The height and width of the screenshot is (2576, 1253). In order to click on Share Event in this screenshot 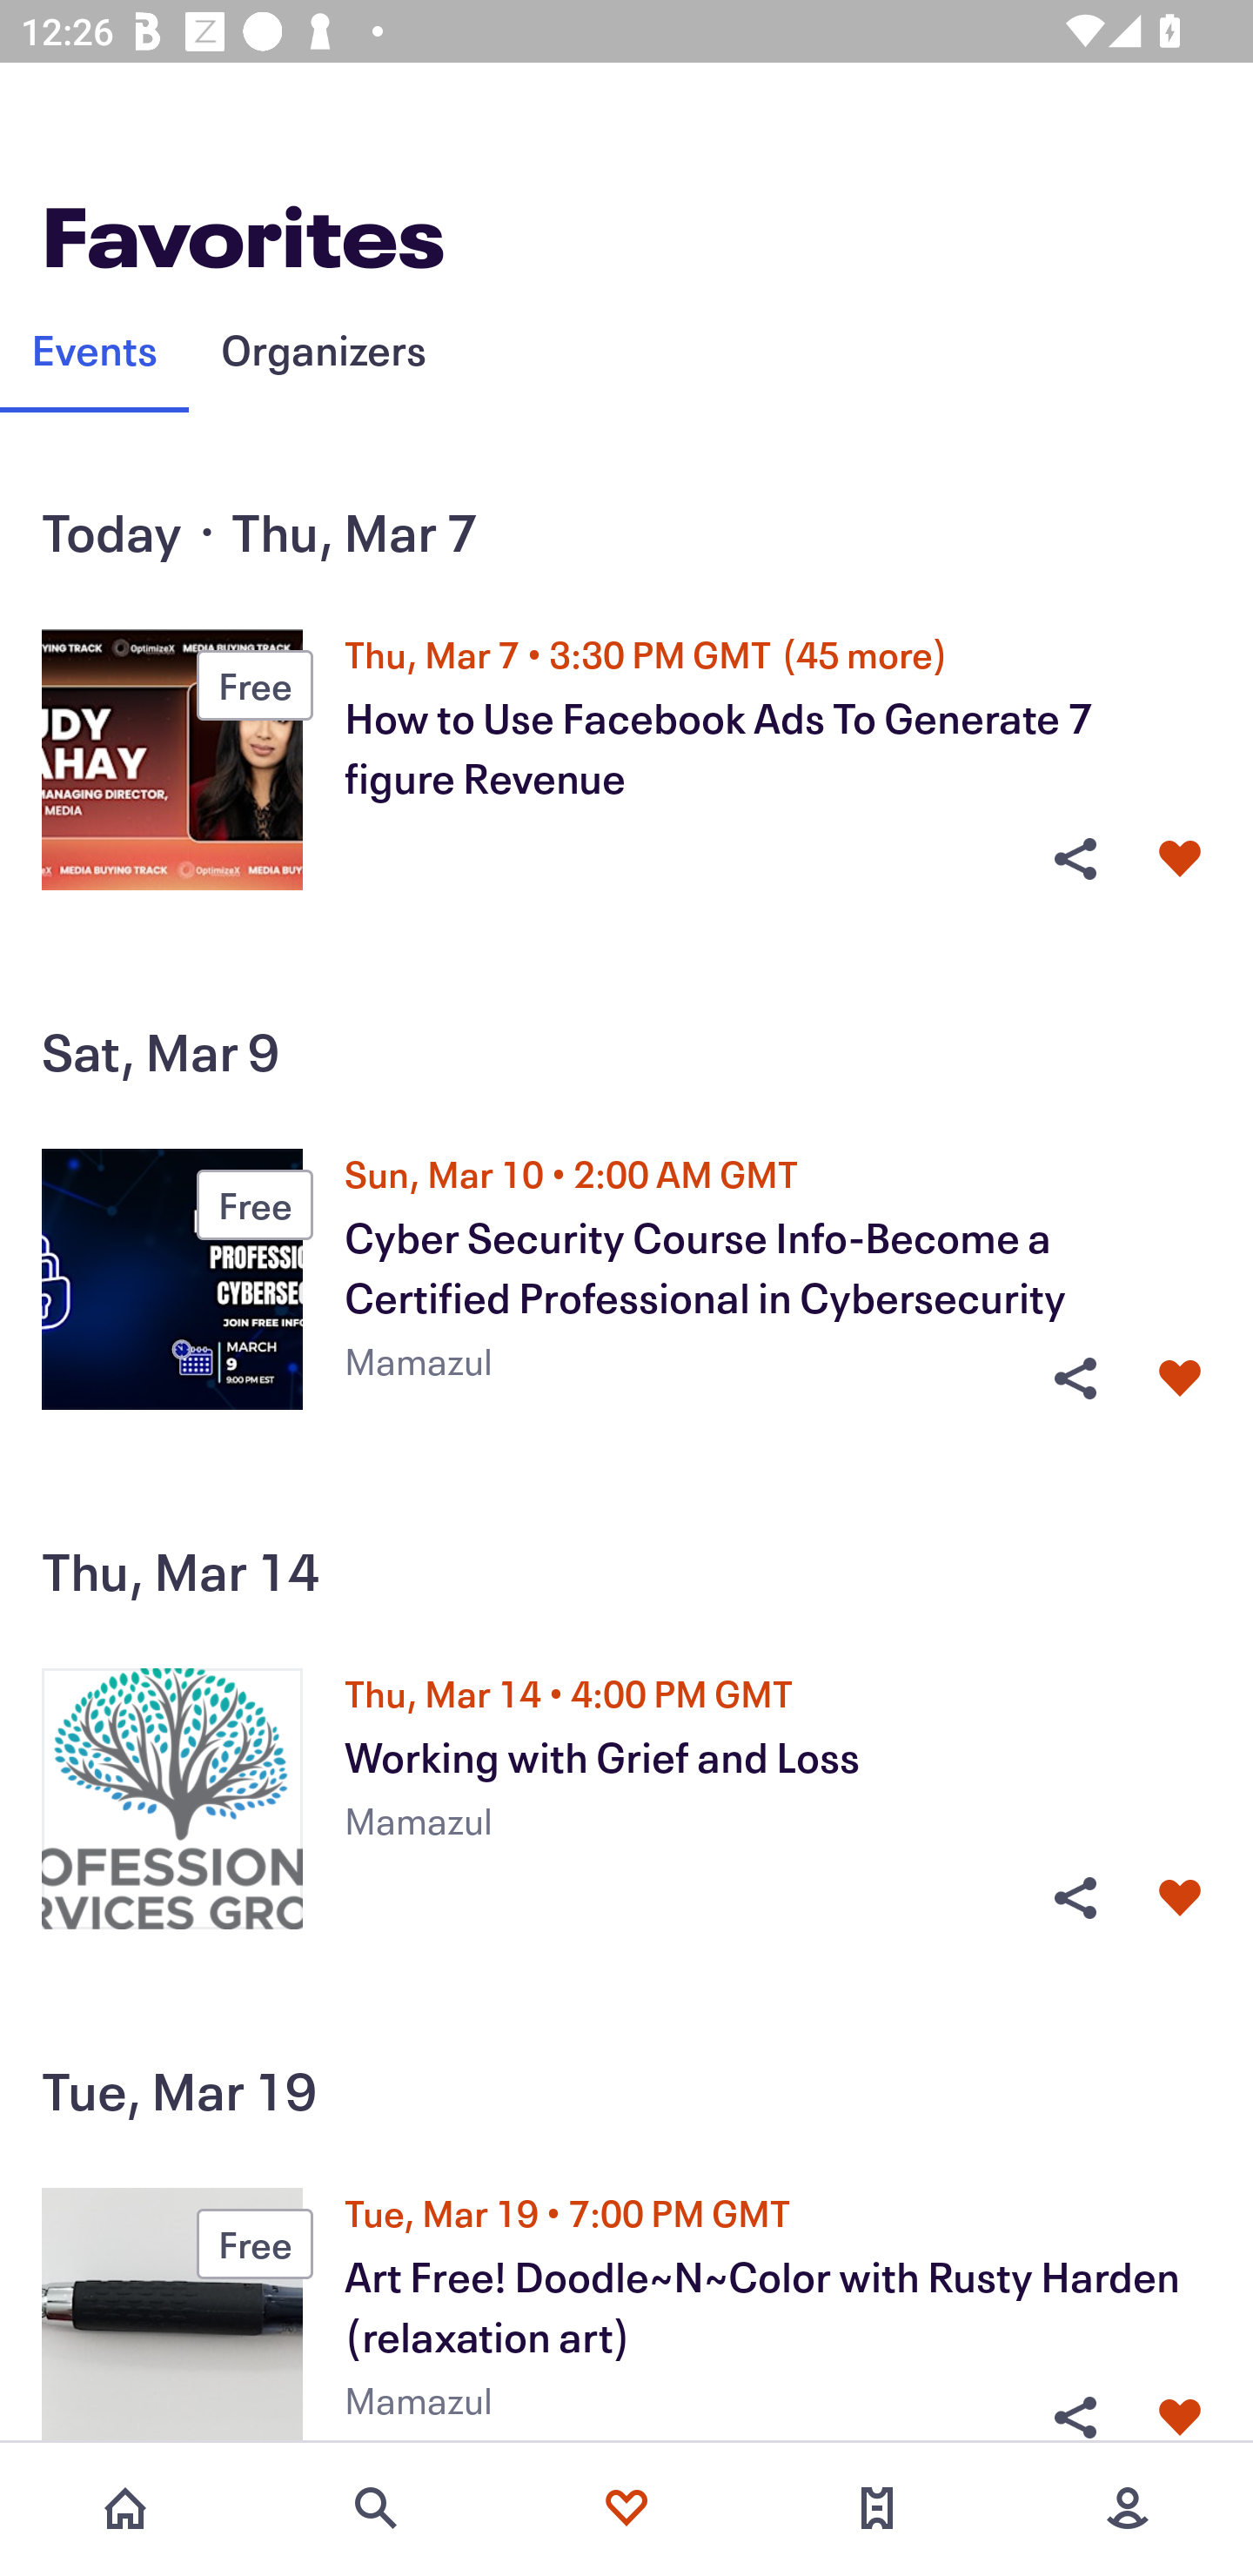, I will do `click(1075, 859)`.